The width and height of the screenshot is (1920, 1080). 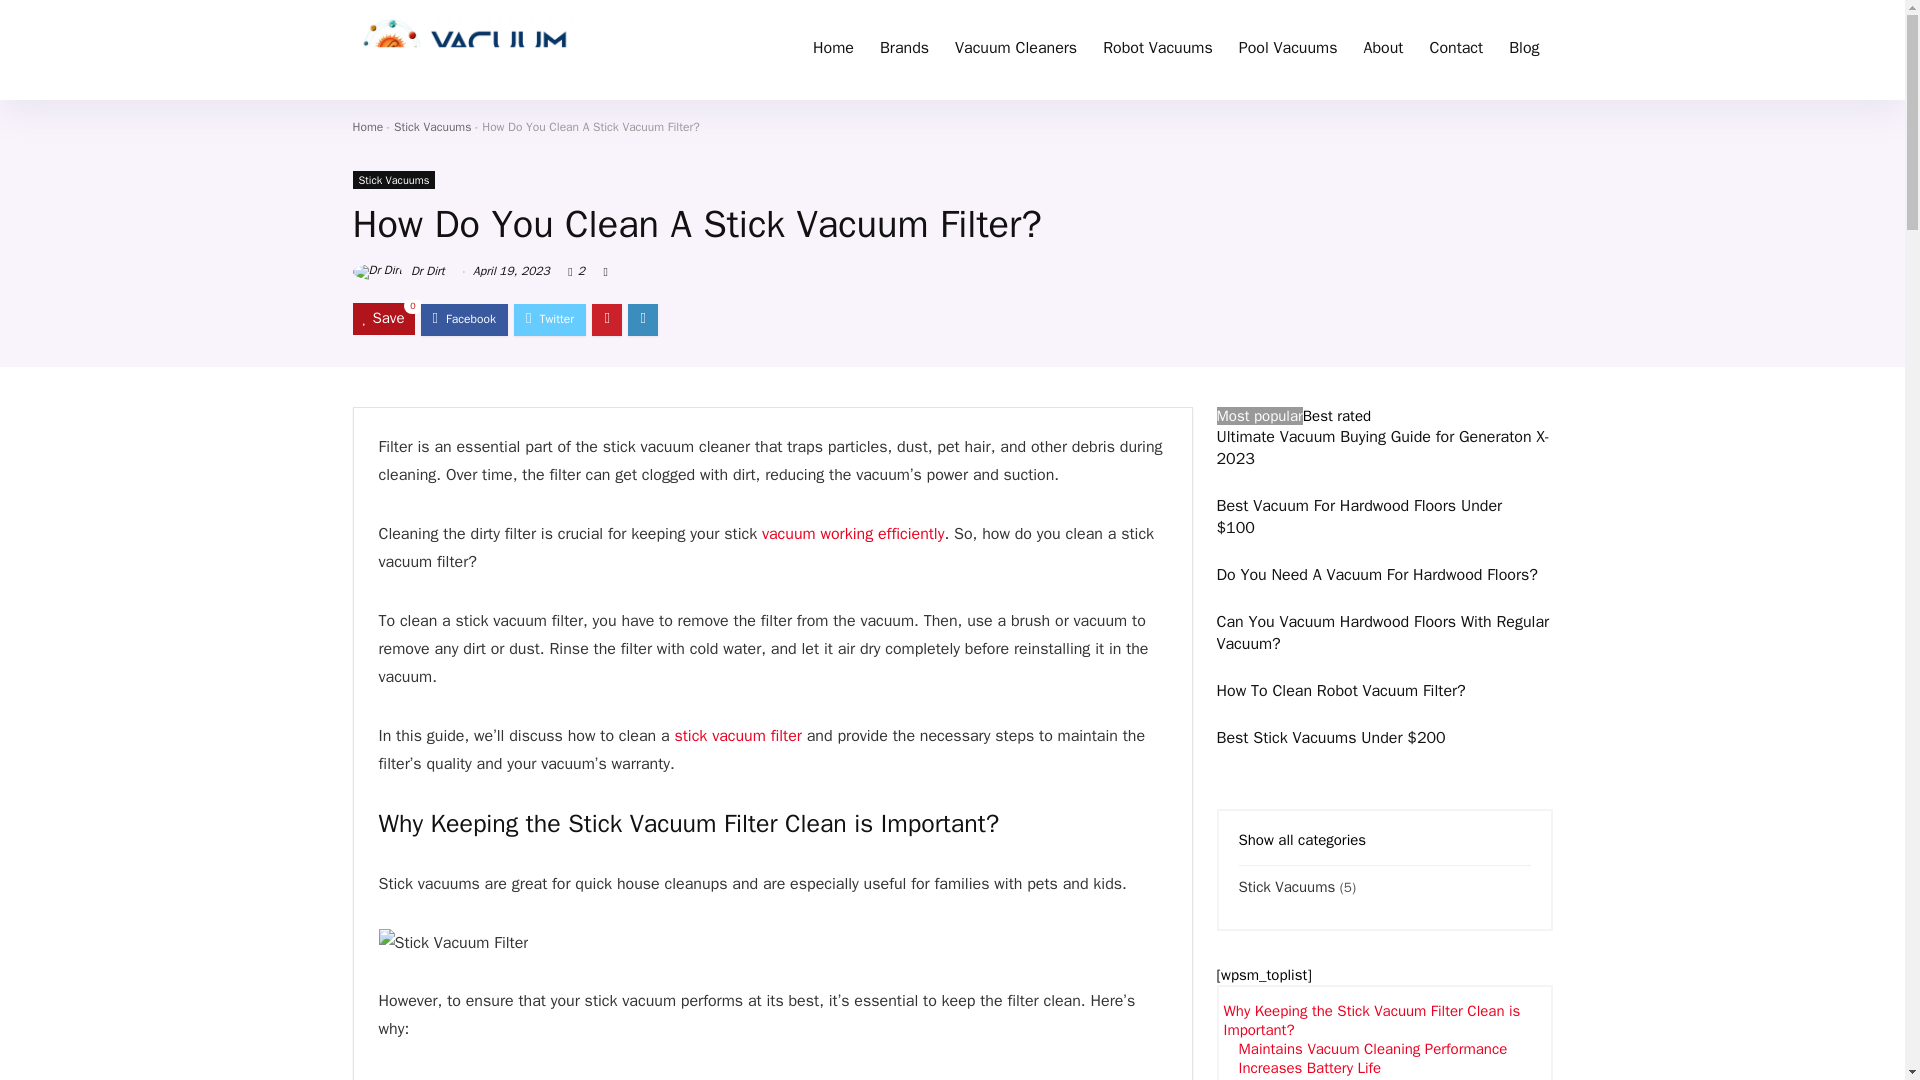 I want to click on Stick Vacuums, so click(x=393, y=180).